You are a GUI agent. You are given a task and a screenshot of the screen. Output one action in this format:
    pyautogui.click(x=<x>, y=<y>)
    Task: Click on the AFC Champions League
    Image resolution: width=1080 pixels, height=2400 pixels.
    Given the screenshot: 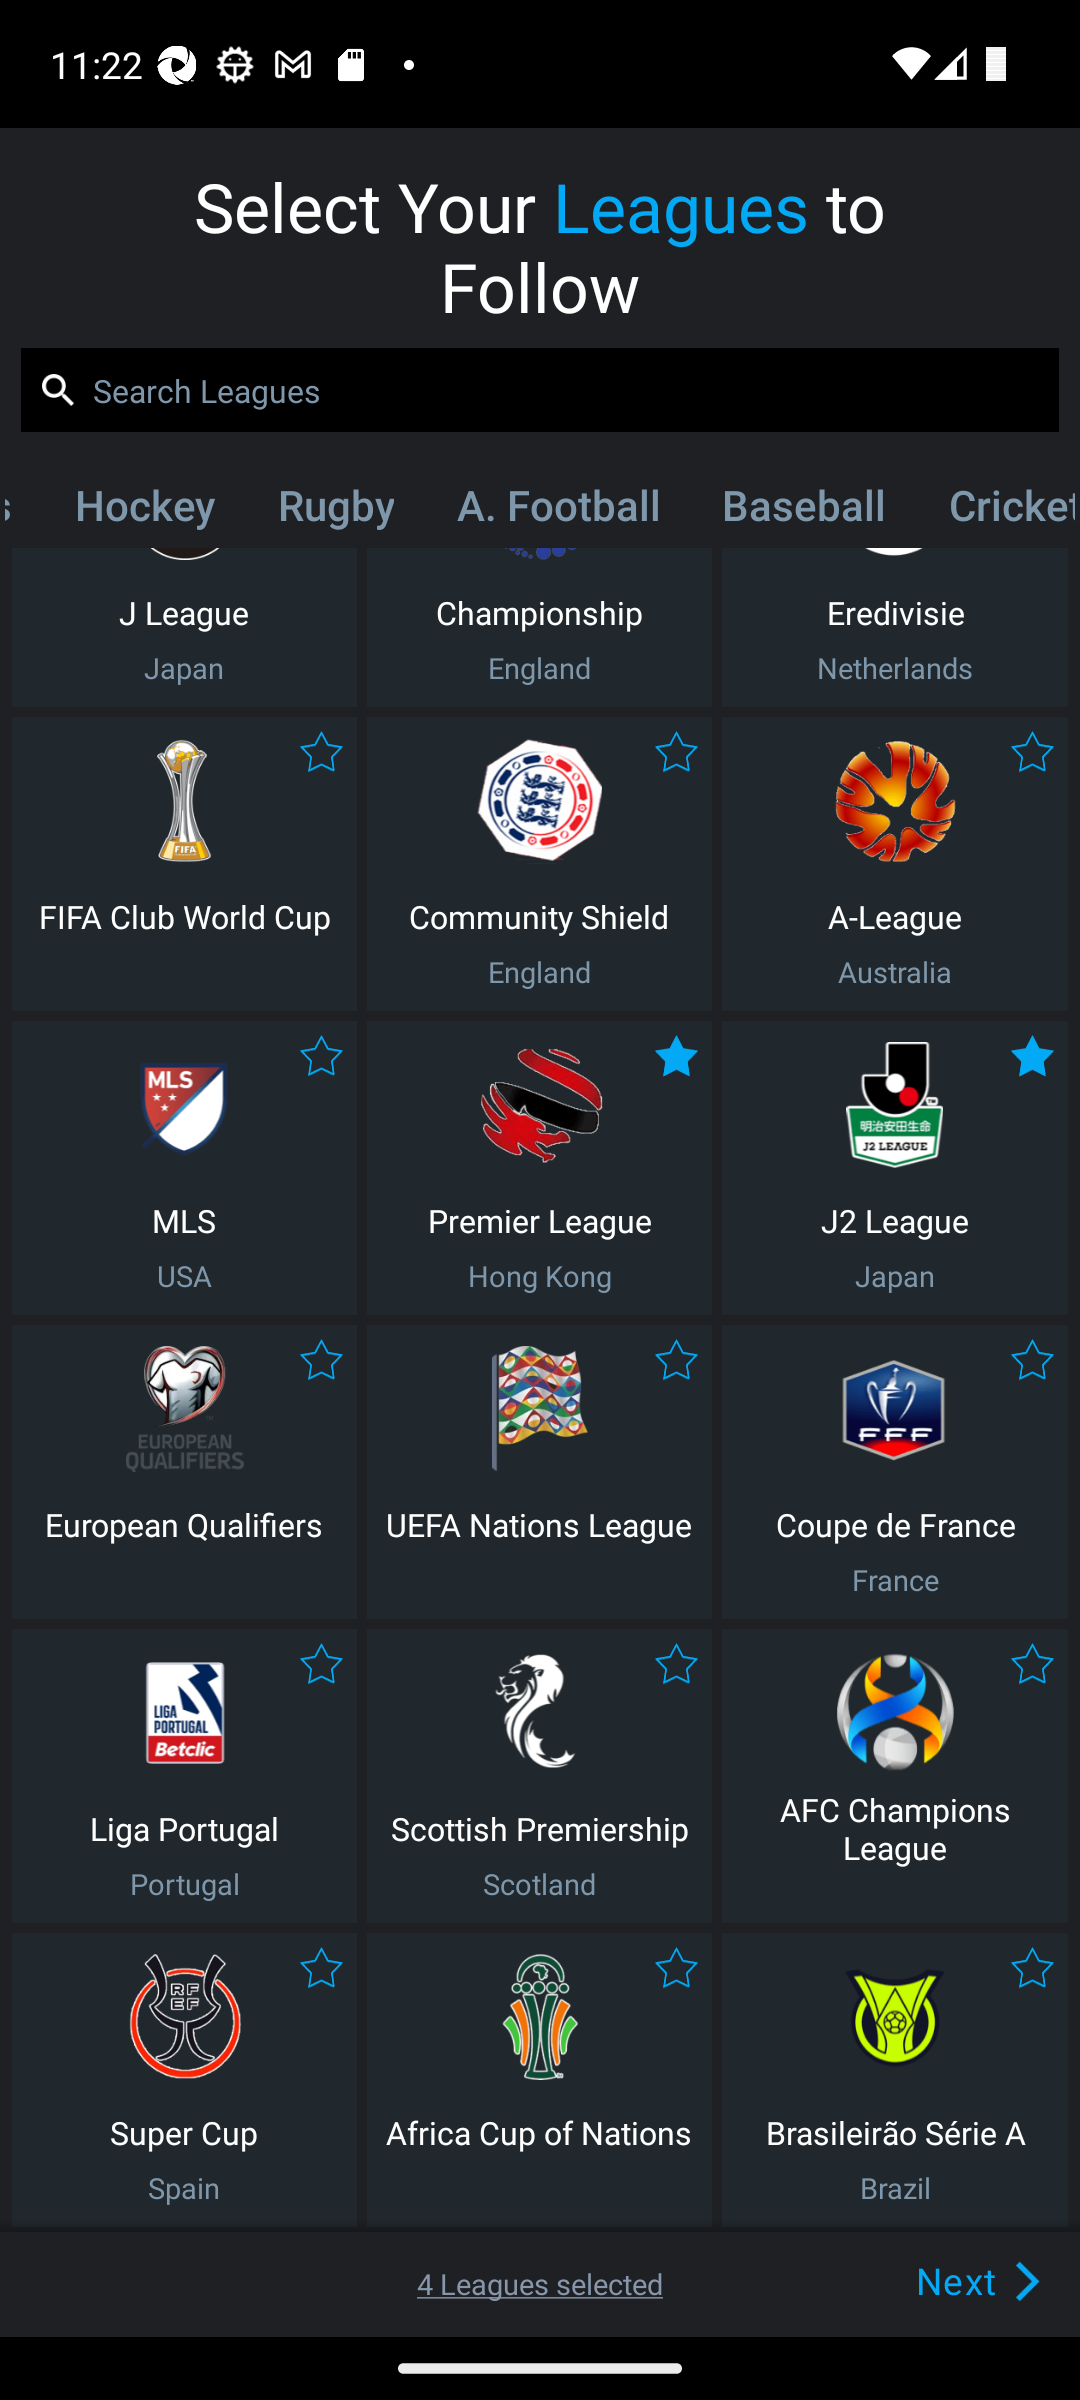 What is the action you would take?
    pyautogui.click(x=895, y=1776)
    